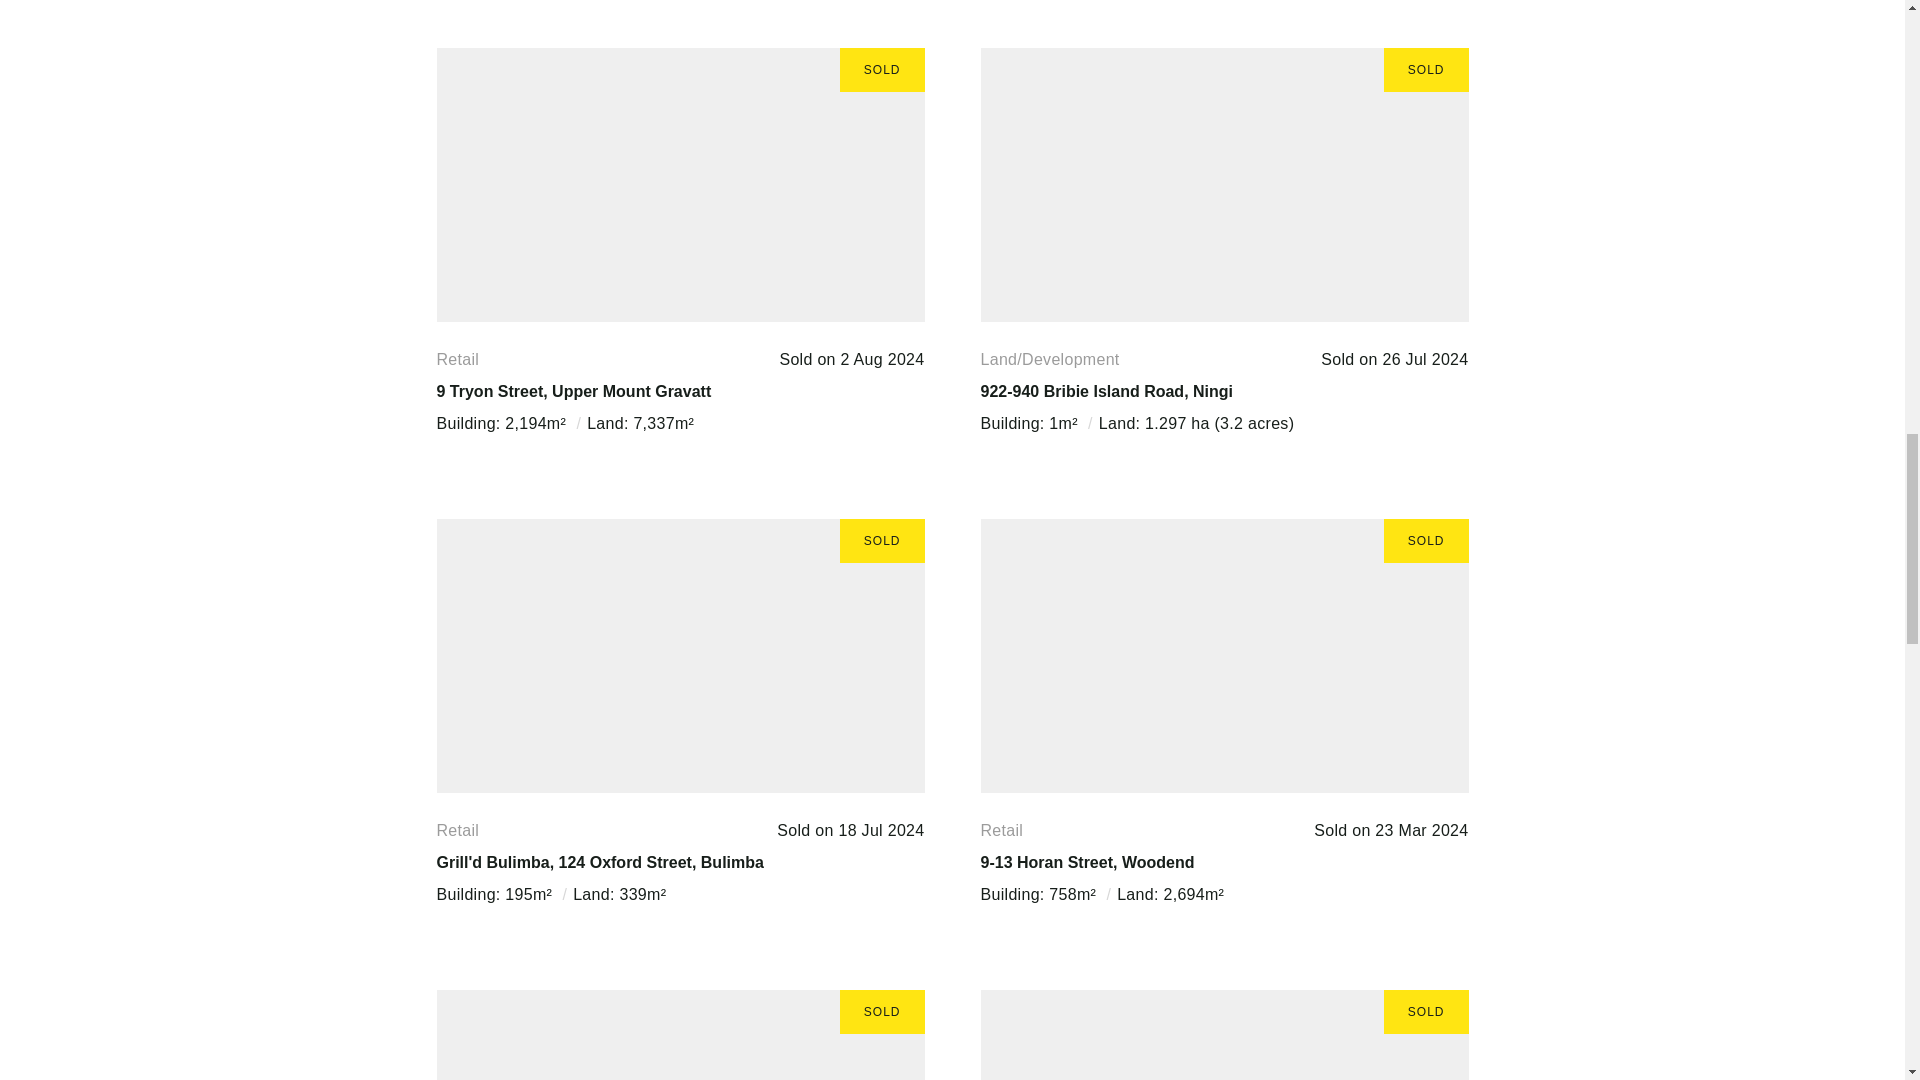  I want to click on SOLD, so click(1224, 656).